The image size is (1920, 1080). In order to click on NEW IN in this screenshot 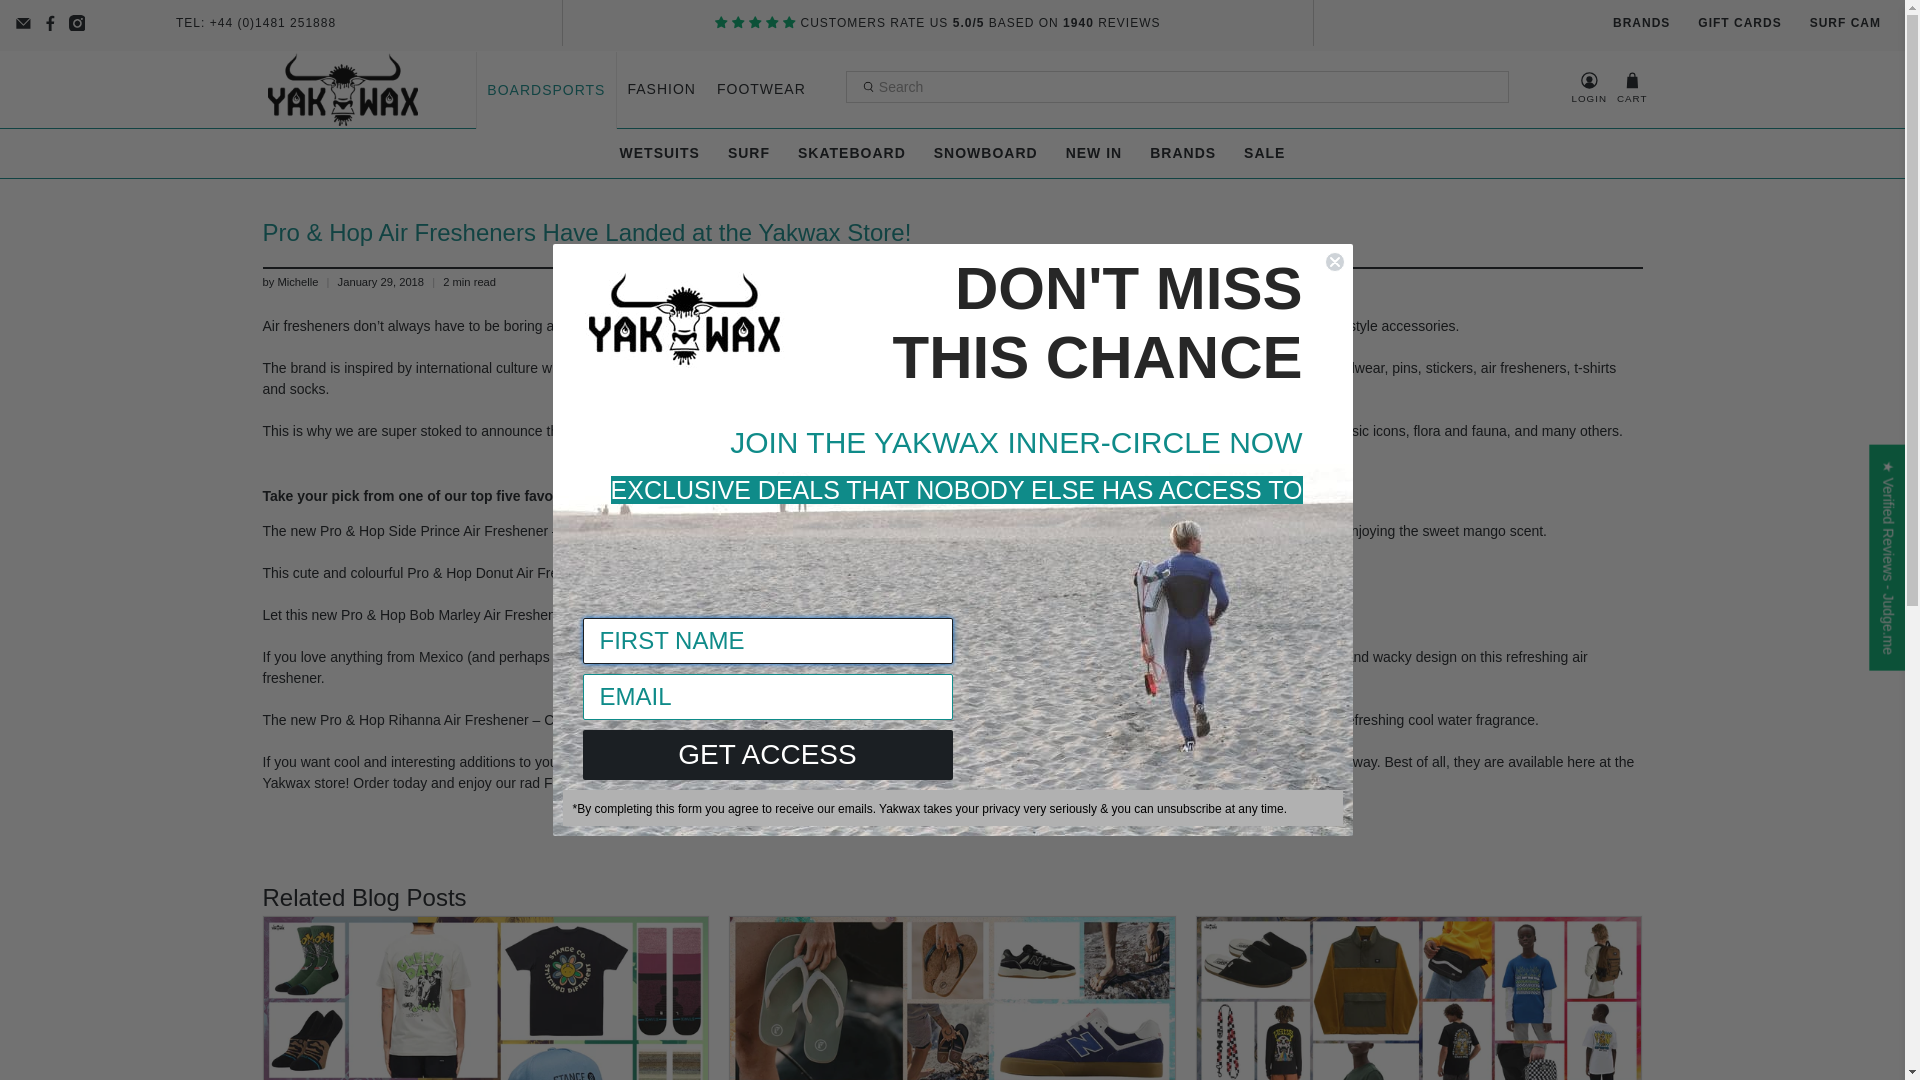, I will do `click(1094, 153)`.